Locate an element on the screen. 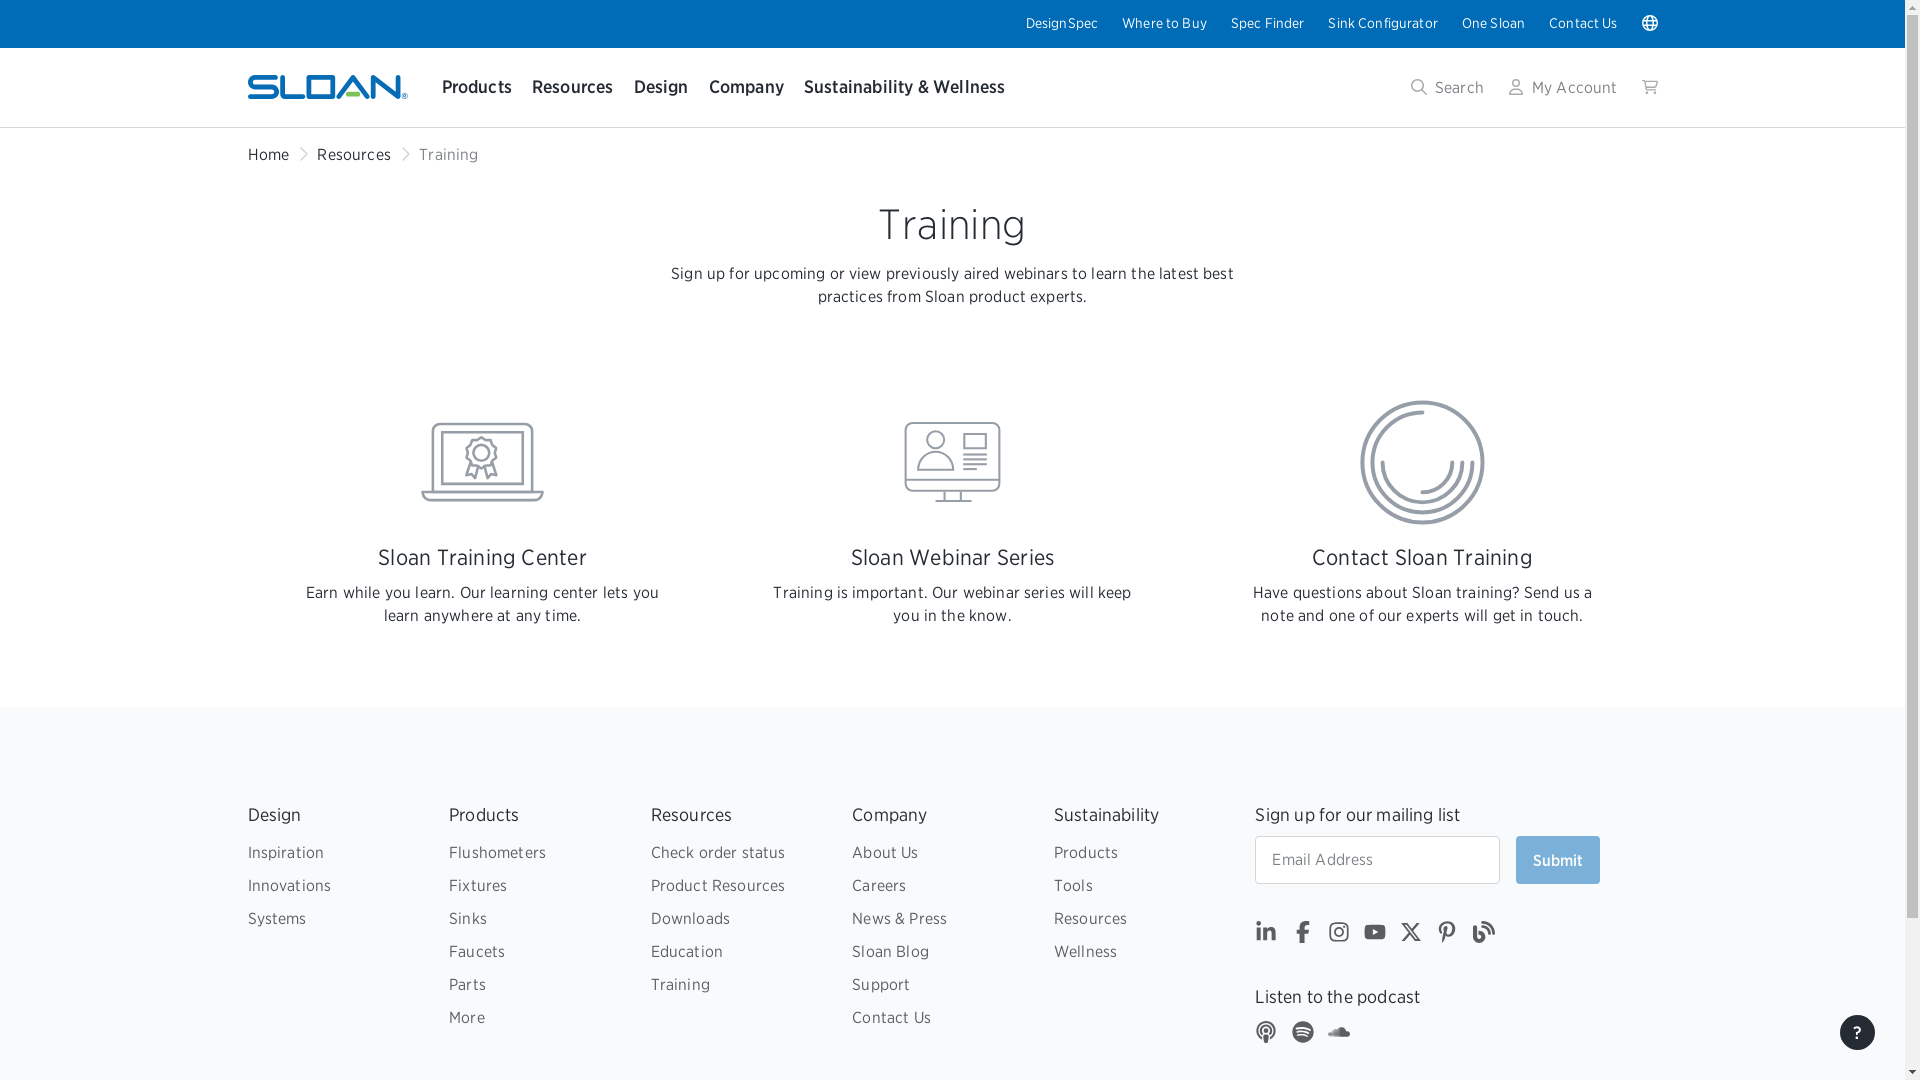  Pinterest is located at coordinates (1446, 936).